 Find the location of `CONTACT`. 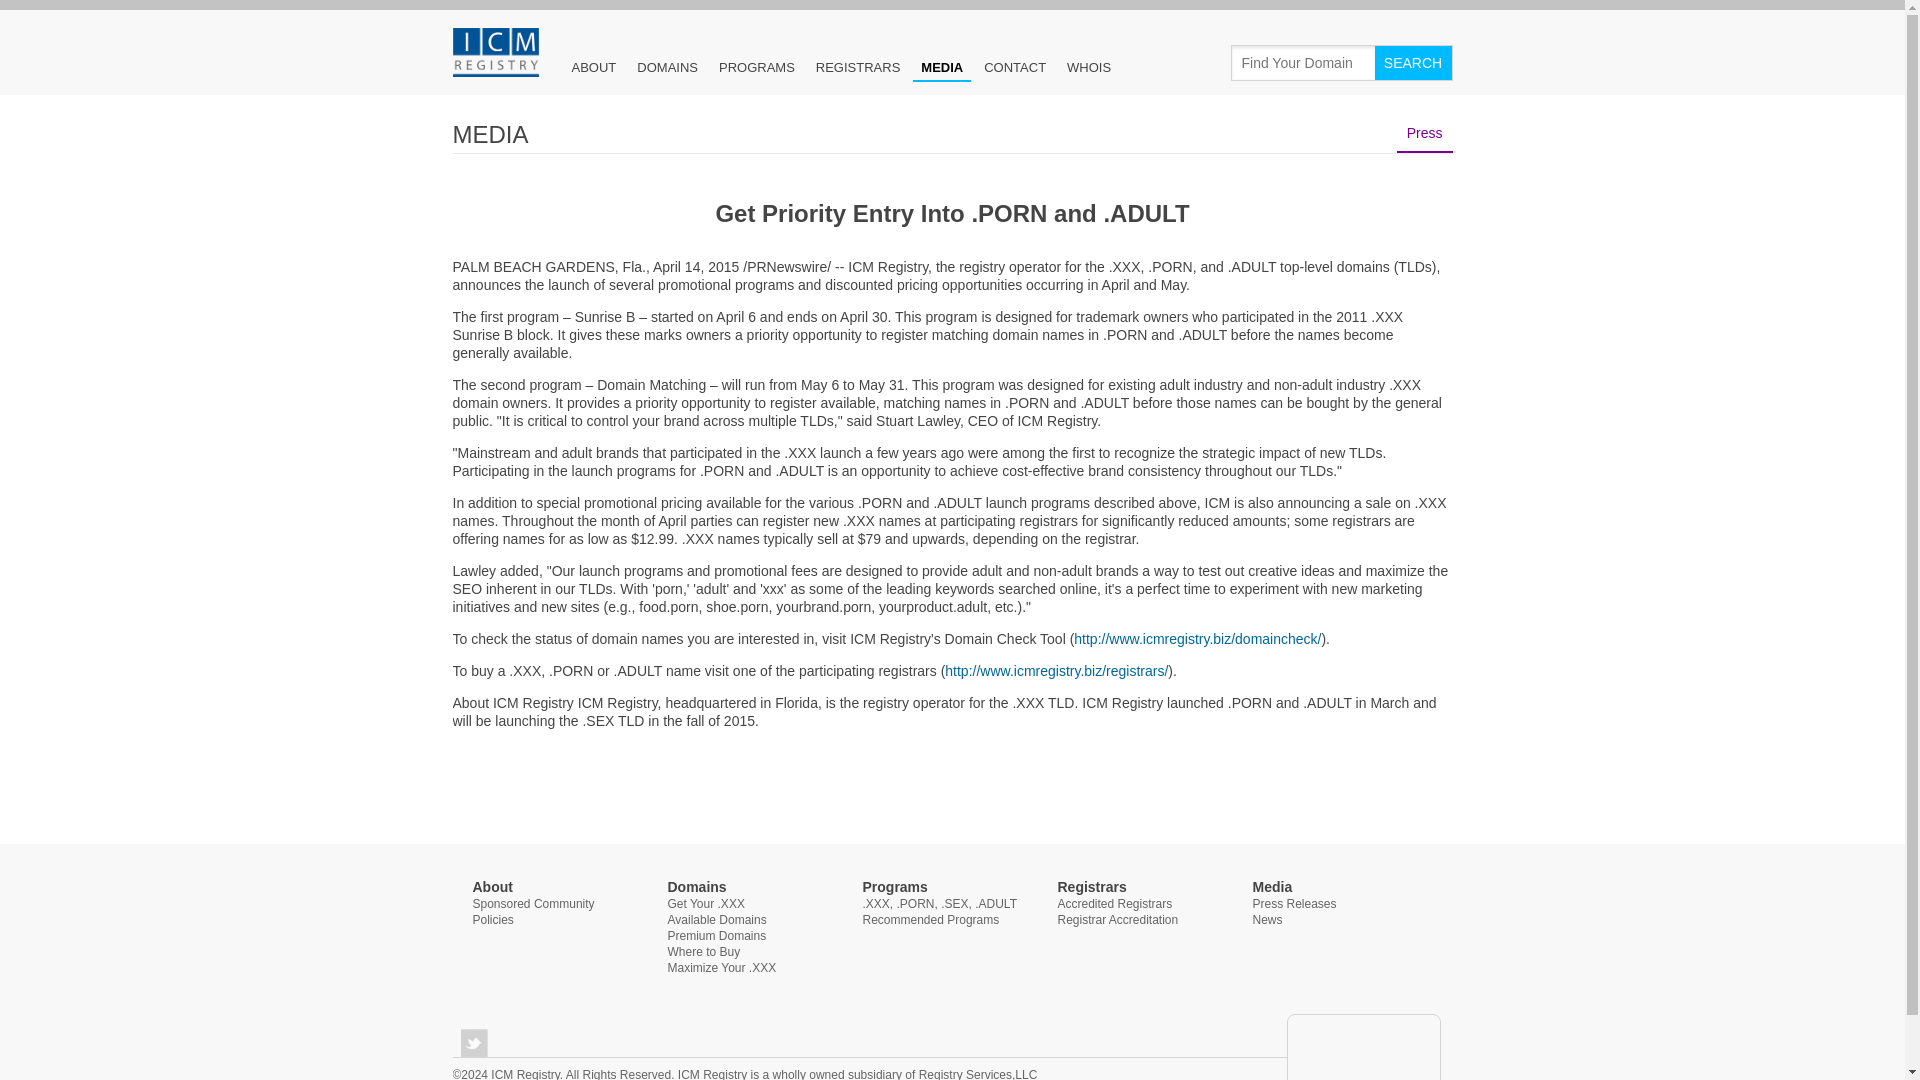

CONTACT is located at coordinates (1014, 66).